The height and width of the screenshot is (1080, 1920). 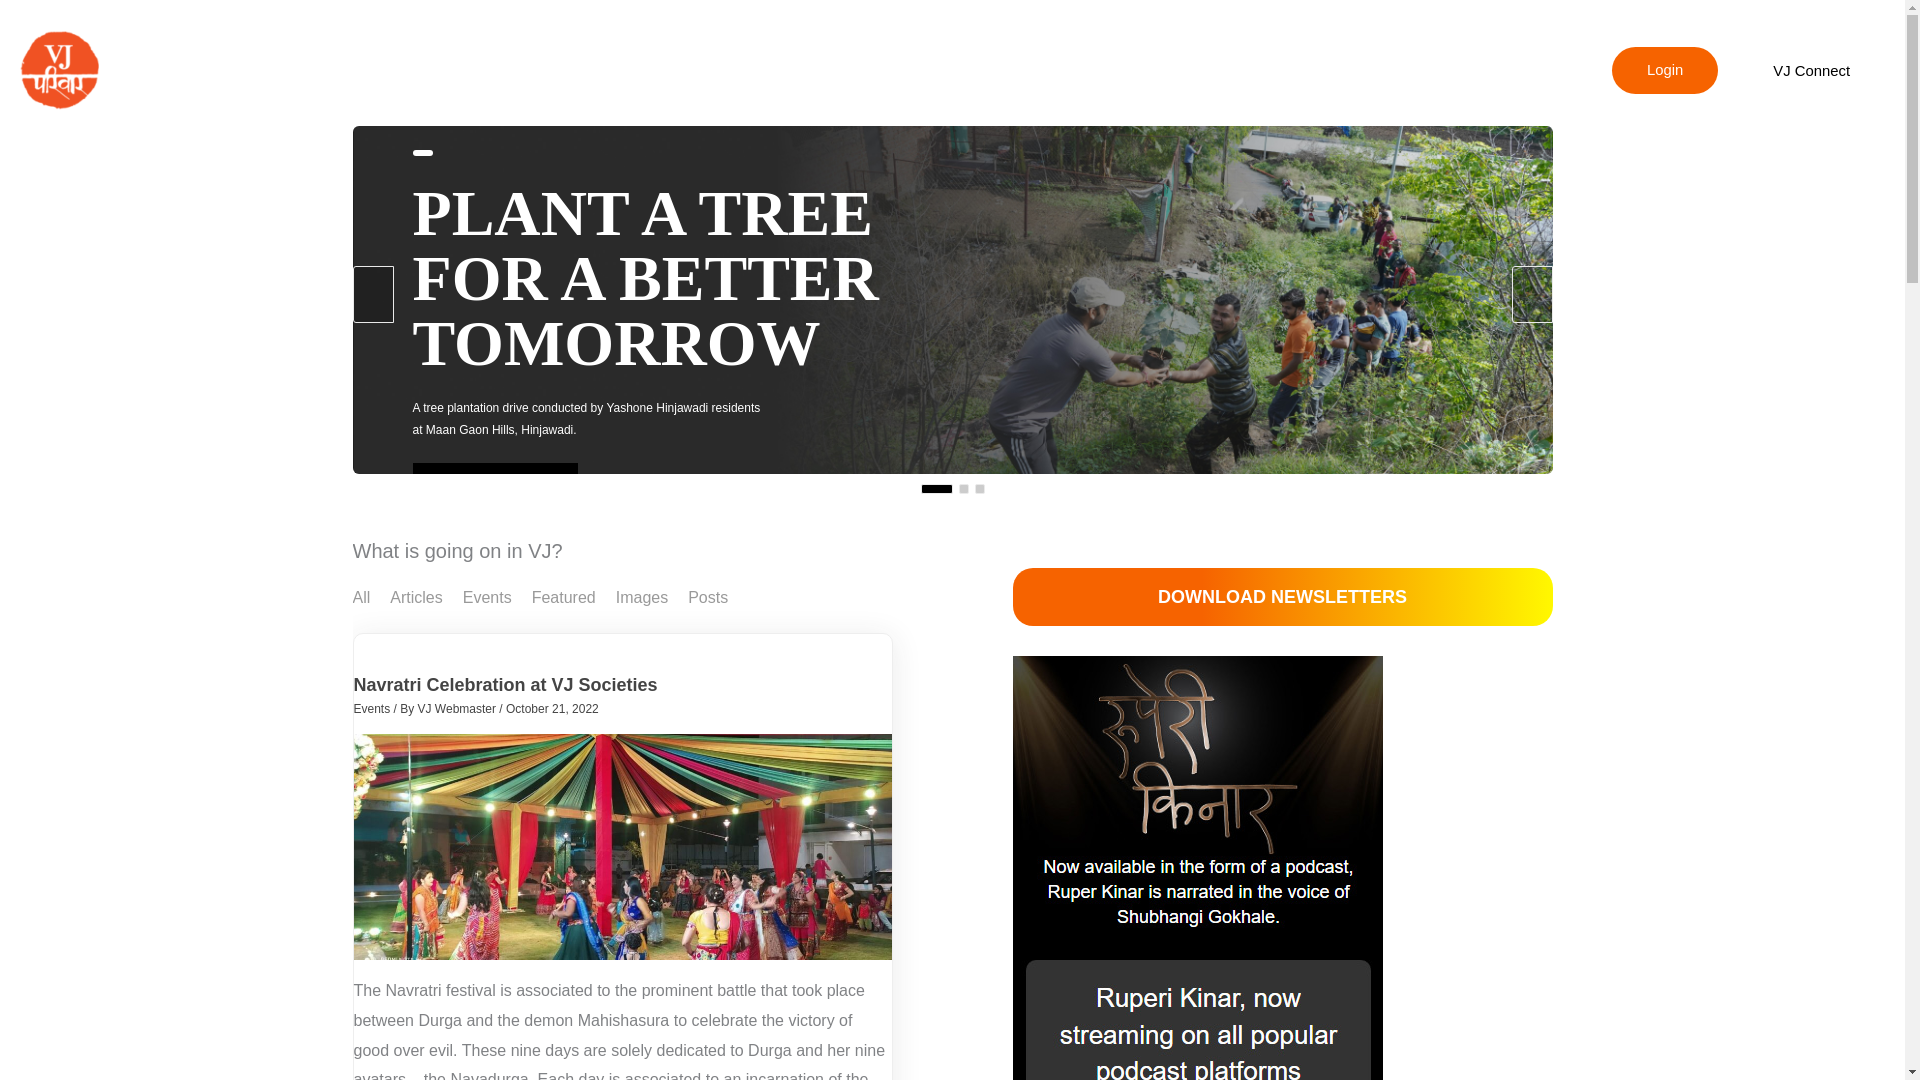 I want to click on 1, so click(x=936, y=488).